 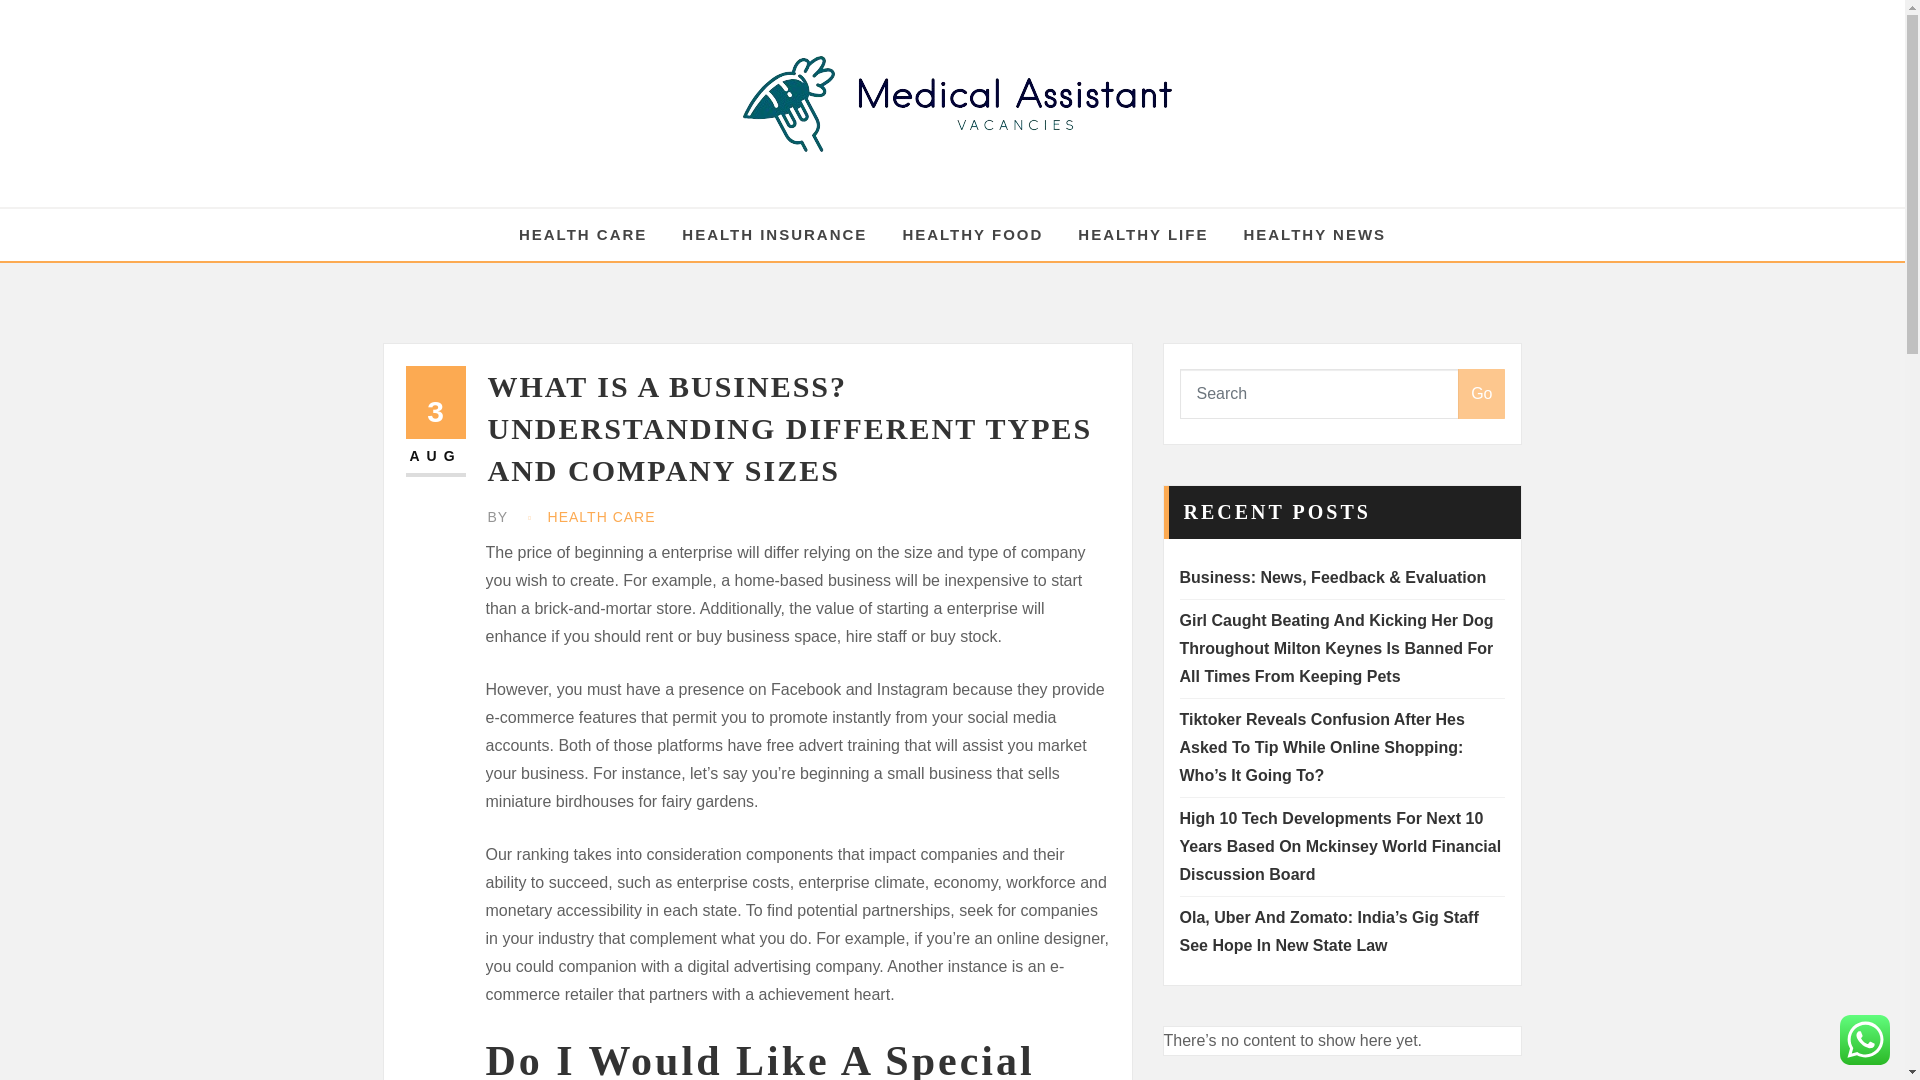 I want to click on HEALTH CARE, so click(x=602, y=518).